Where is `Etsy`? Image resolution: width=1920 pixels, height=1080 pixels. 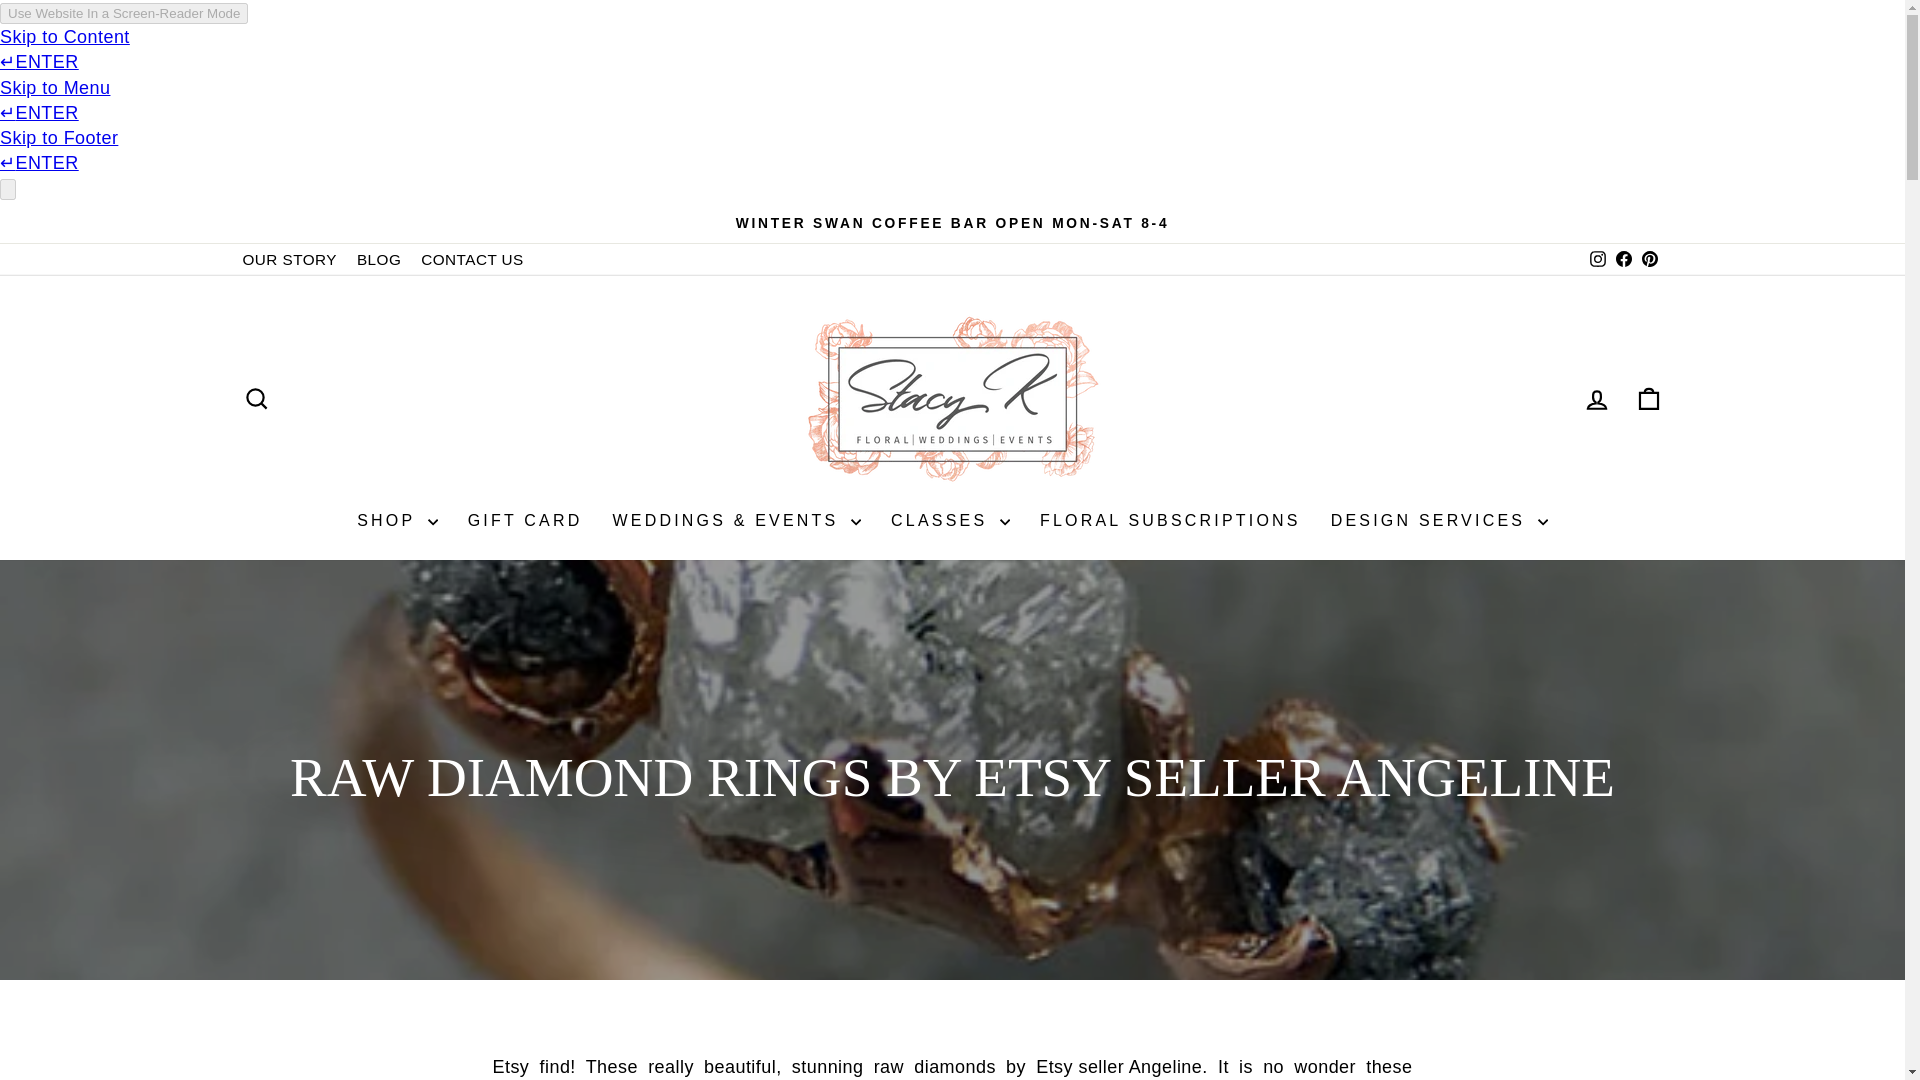 Etsy is located at coordinates (510, 1068).